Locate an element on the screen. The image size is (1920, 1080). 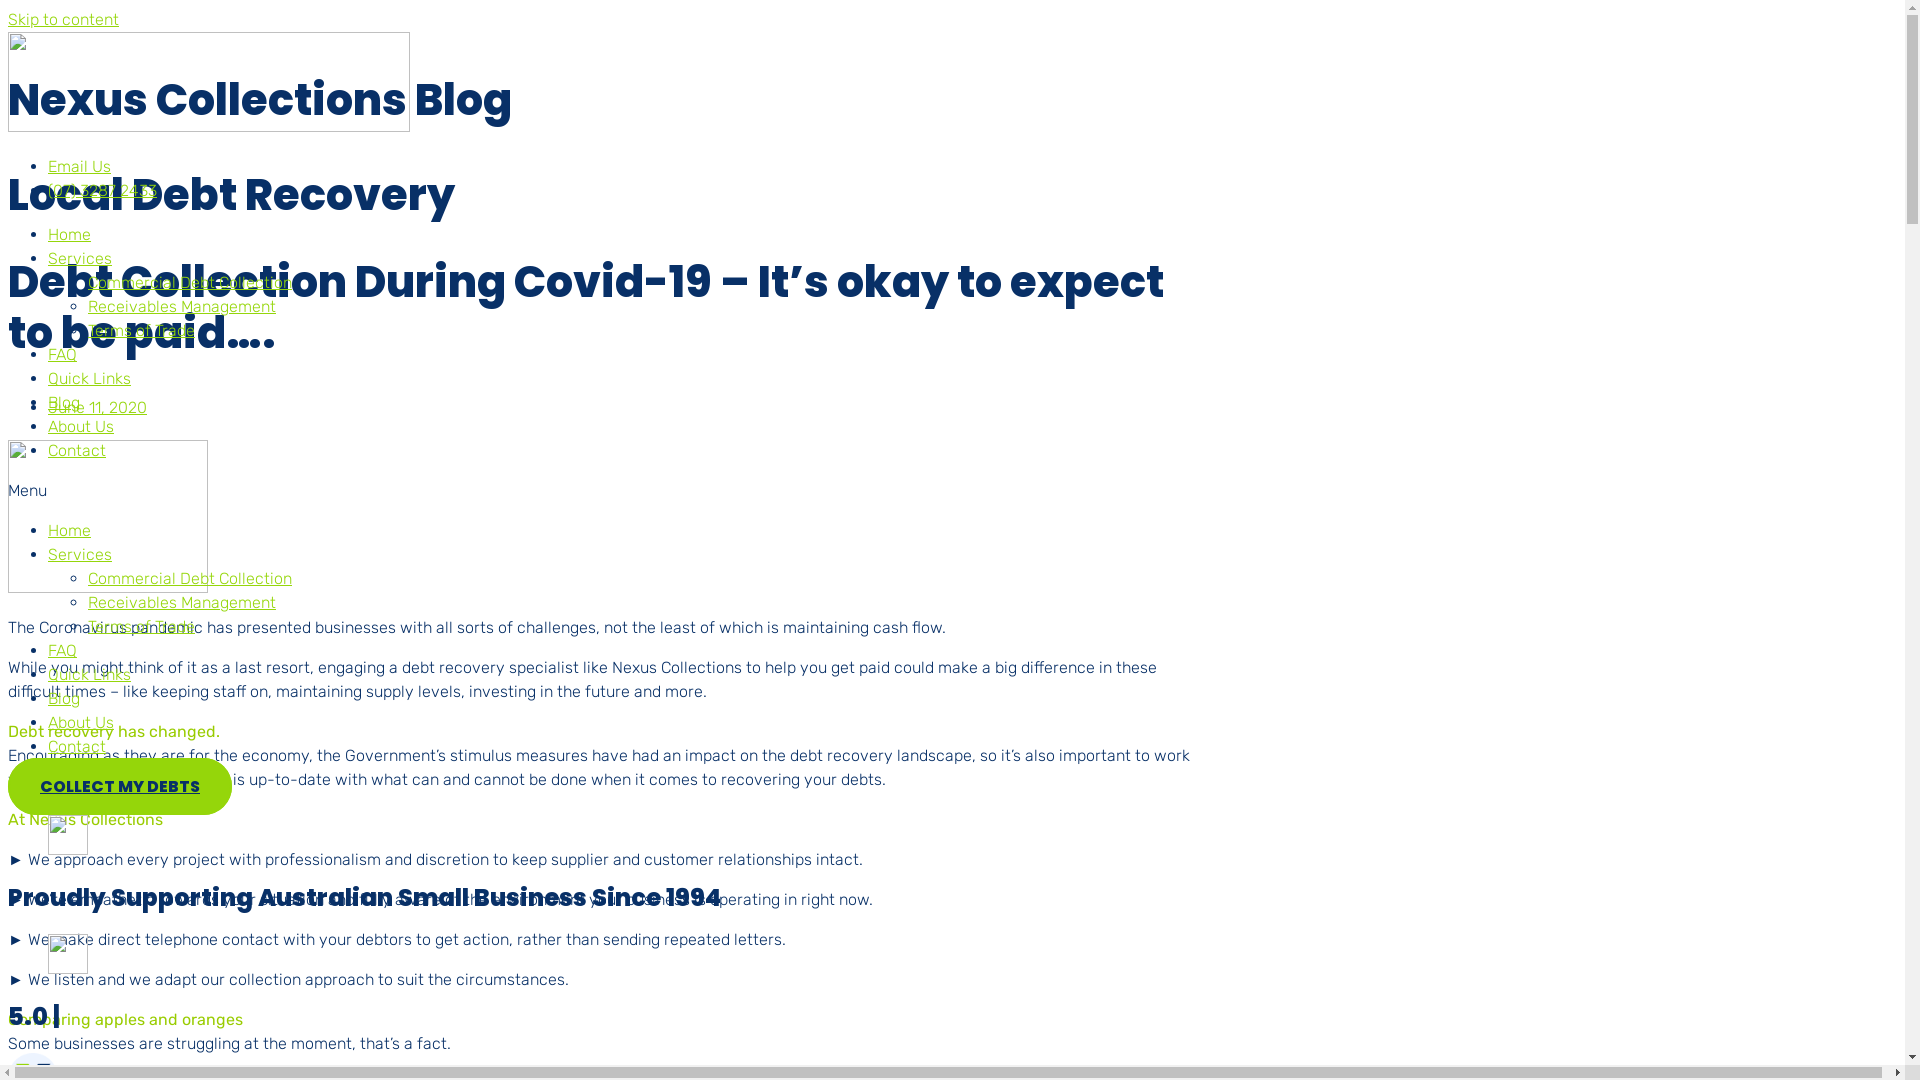
About Us is located at coordinates (81, 426).